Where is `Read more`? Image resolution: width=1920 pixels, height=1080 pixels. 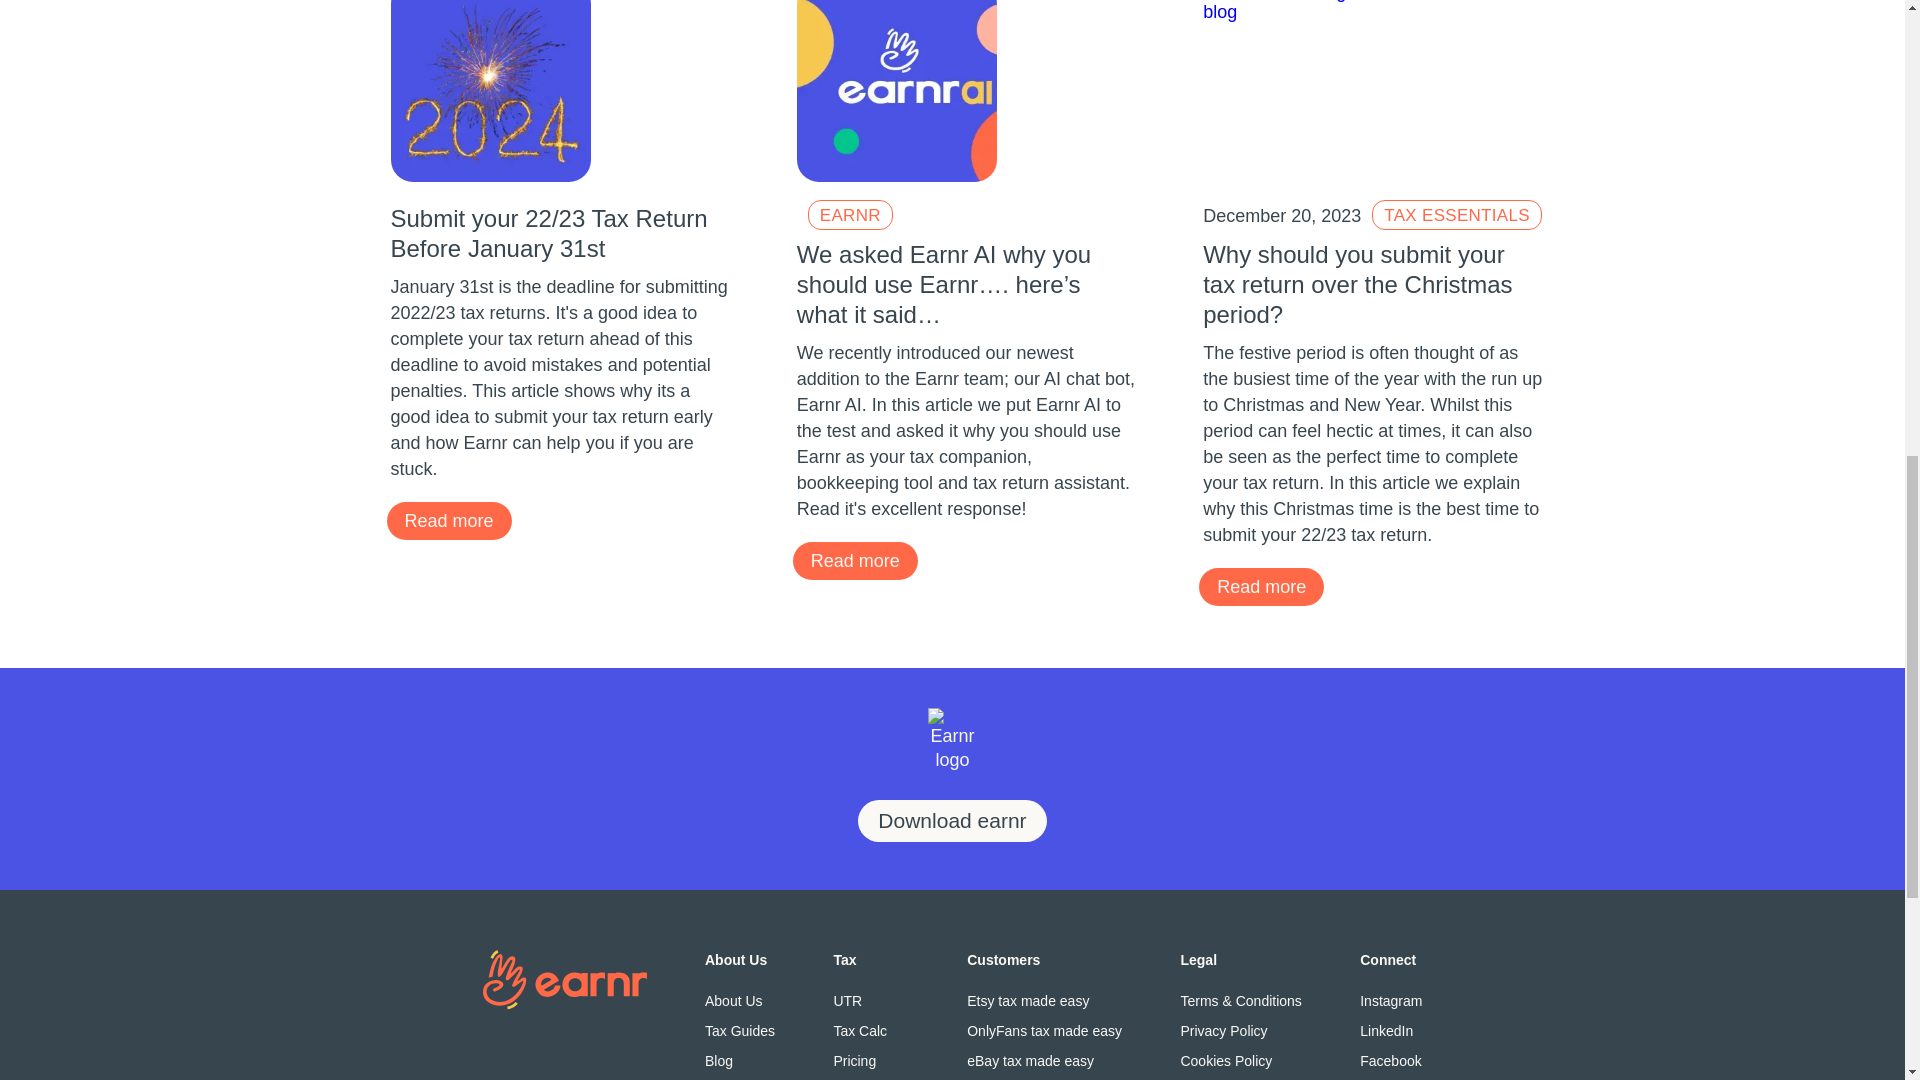 Read more is located at coordinates (854, 560).